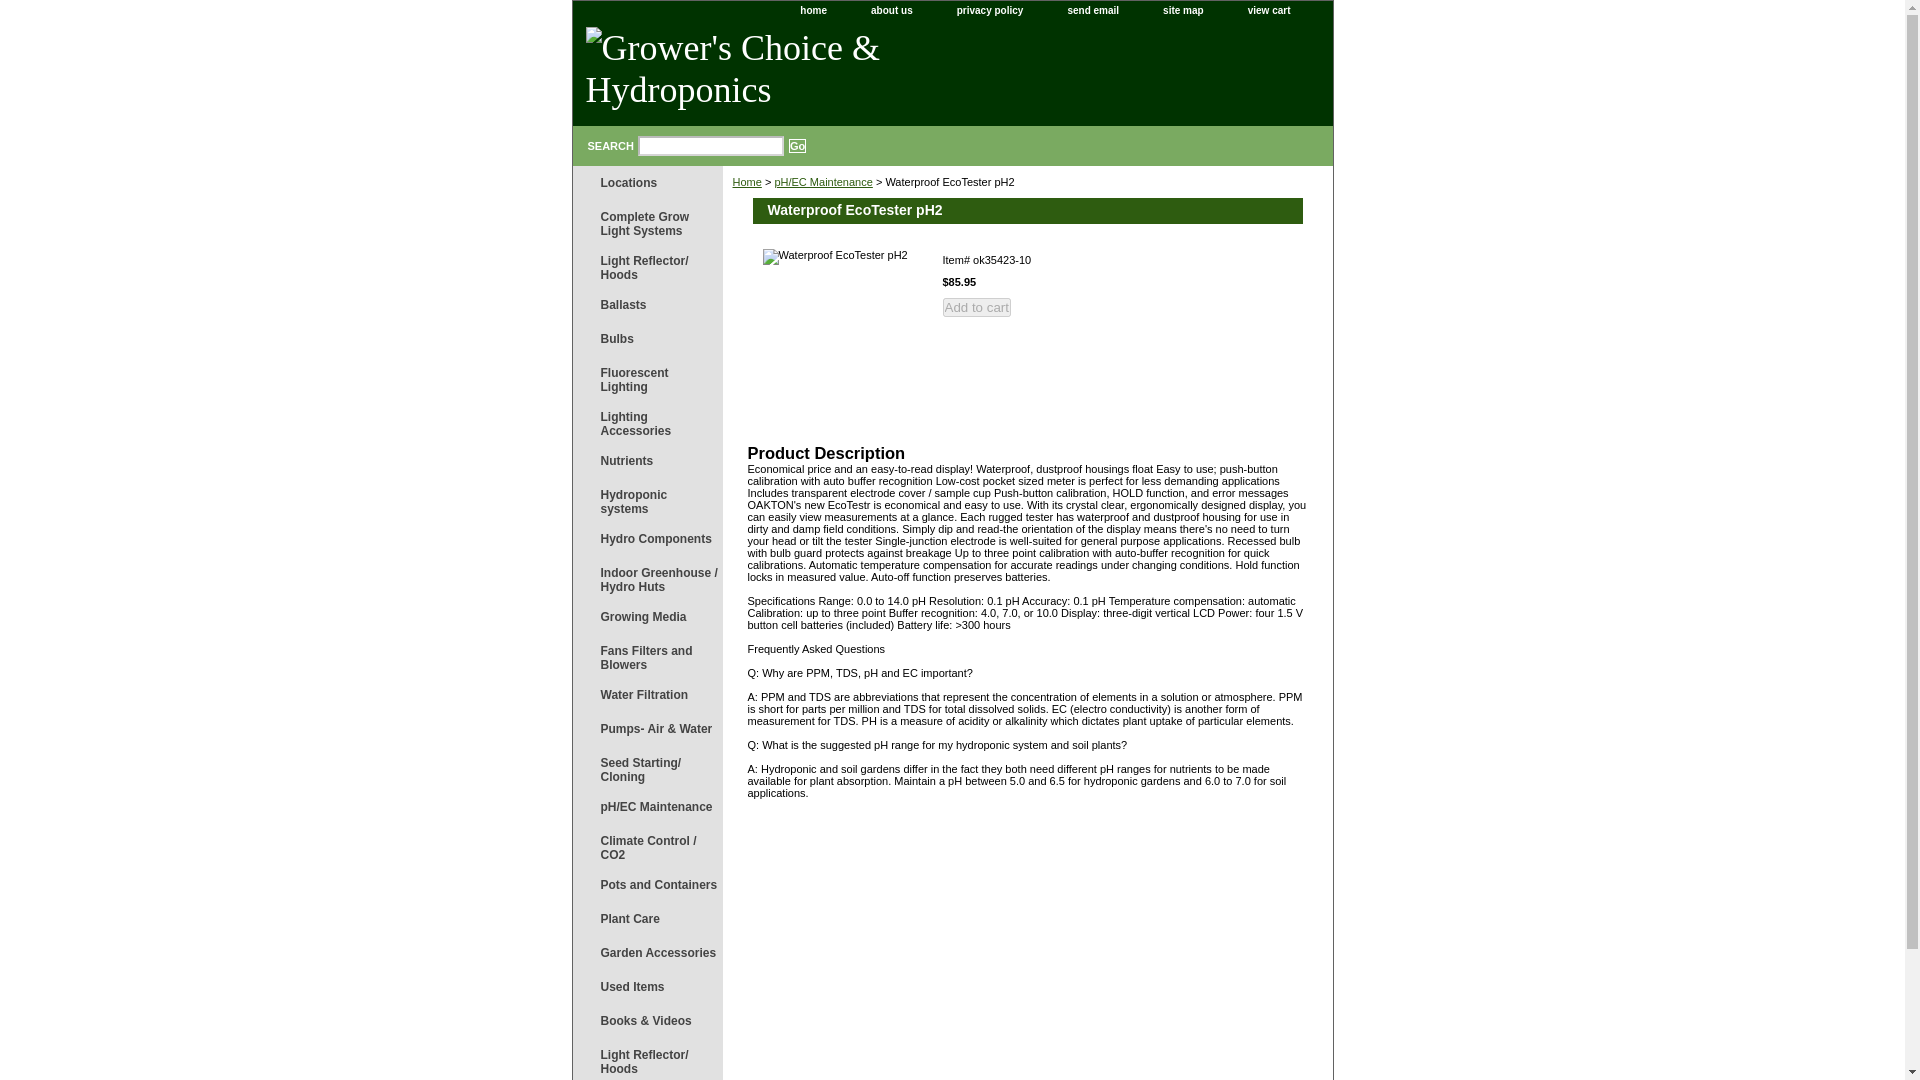 The width and height of the screenshot is (1920, 1080). I want to click on Fans Filters and Blowers, so click(646, 656).